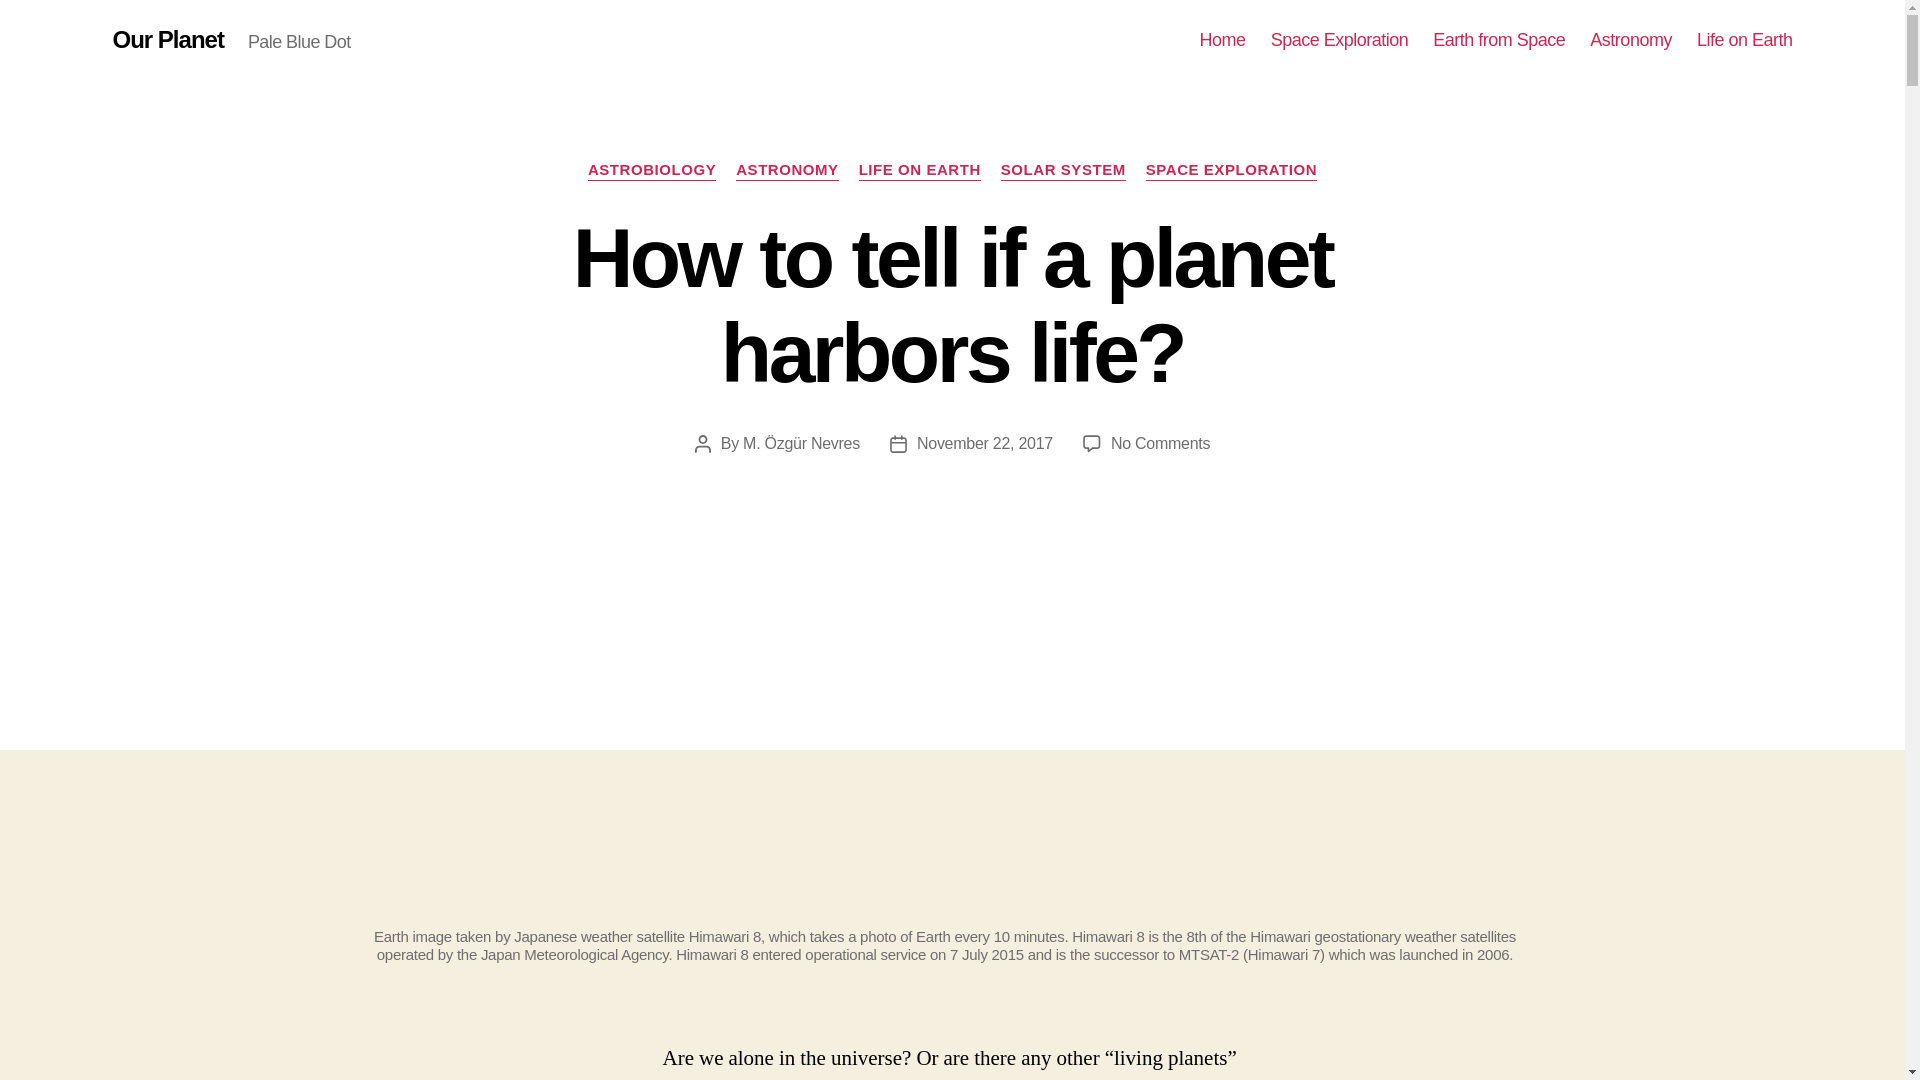 The width and height of the screenshot is (1920, 1080). I want to click on Life on Earth, so click(1745, 40).